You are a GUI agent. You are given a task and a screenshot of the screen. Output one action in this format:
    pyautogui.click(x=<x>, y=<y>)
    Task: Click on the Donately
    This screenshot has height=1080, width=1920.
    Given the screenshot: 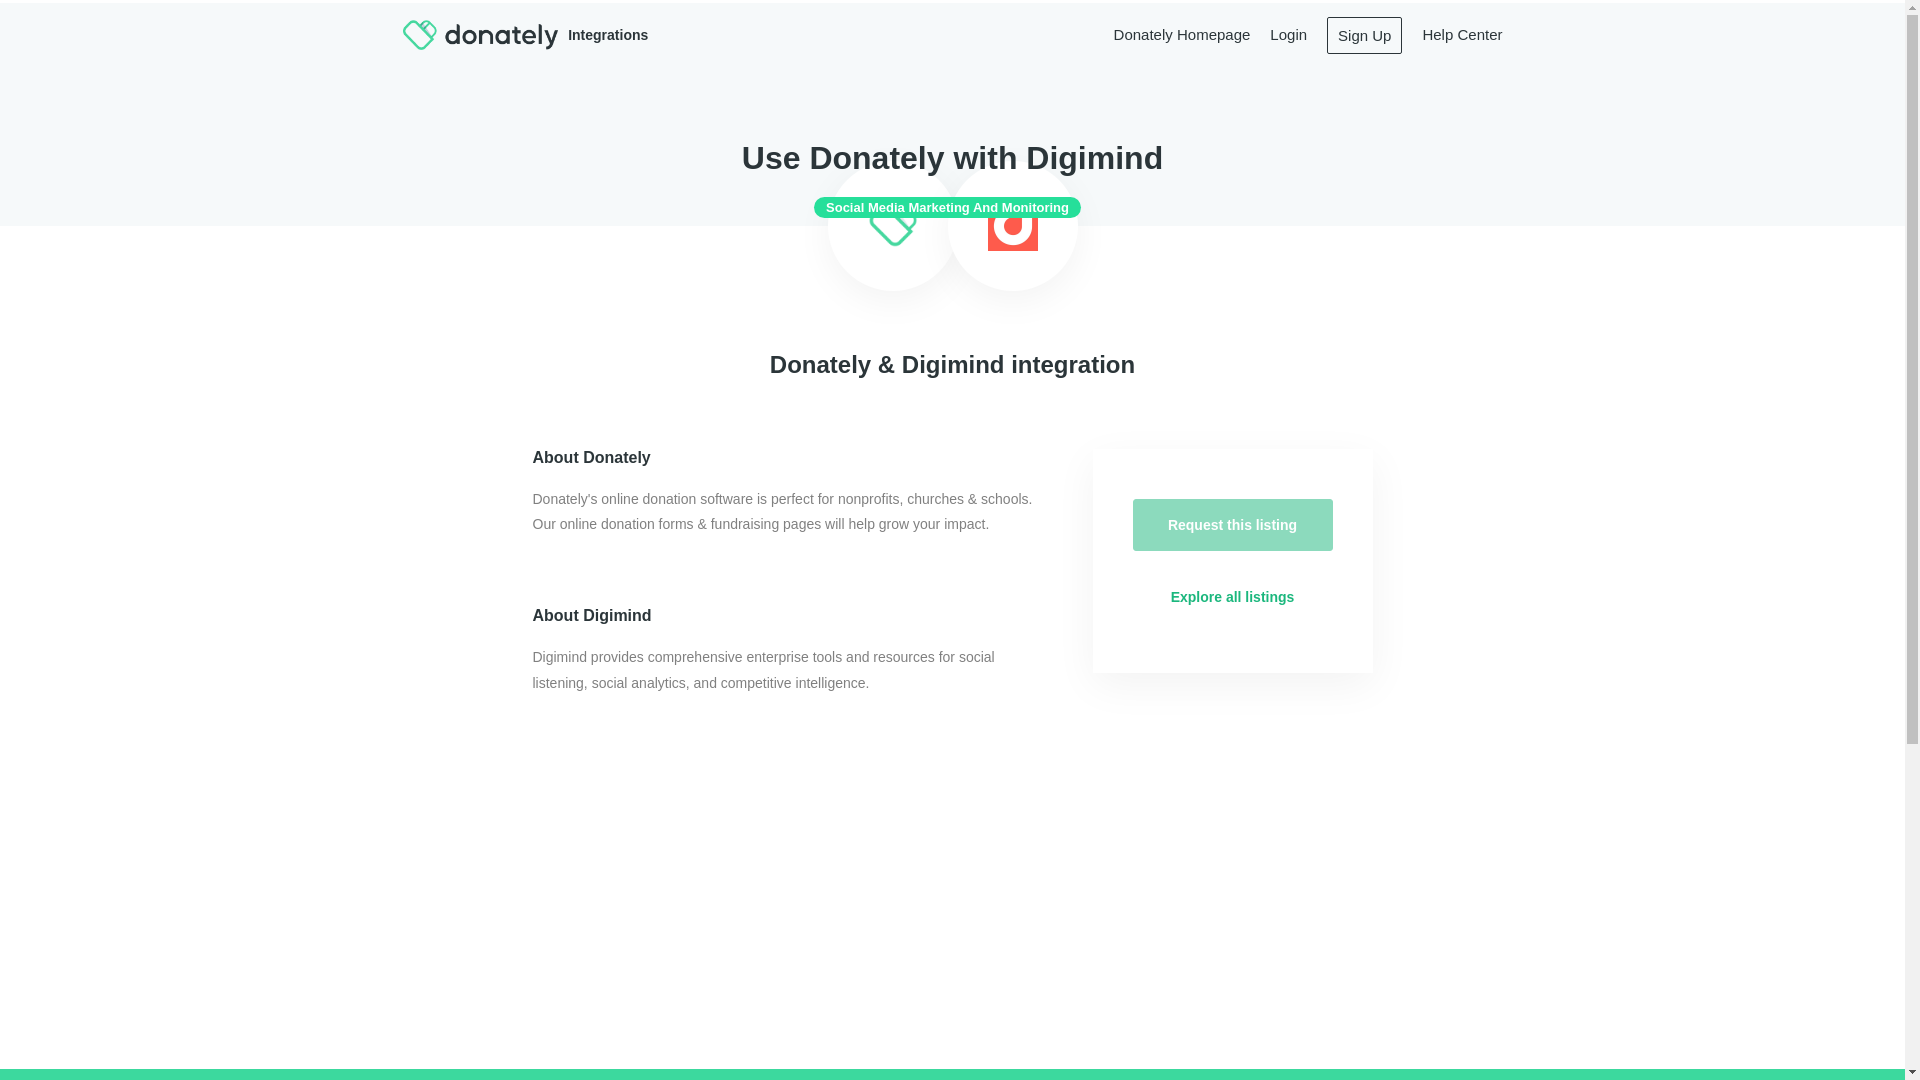 What is the action you would take?
    pyautogui.click(x=480, y=34)
    